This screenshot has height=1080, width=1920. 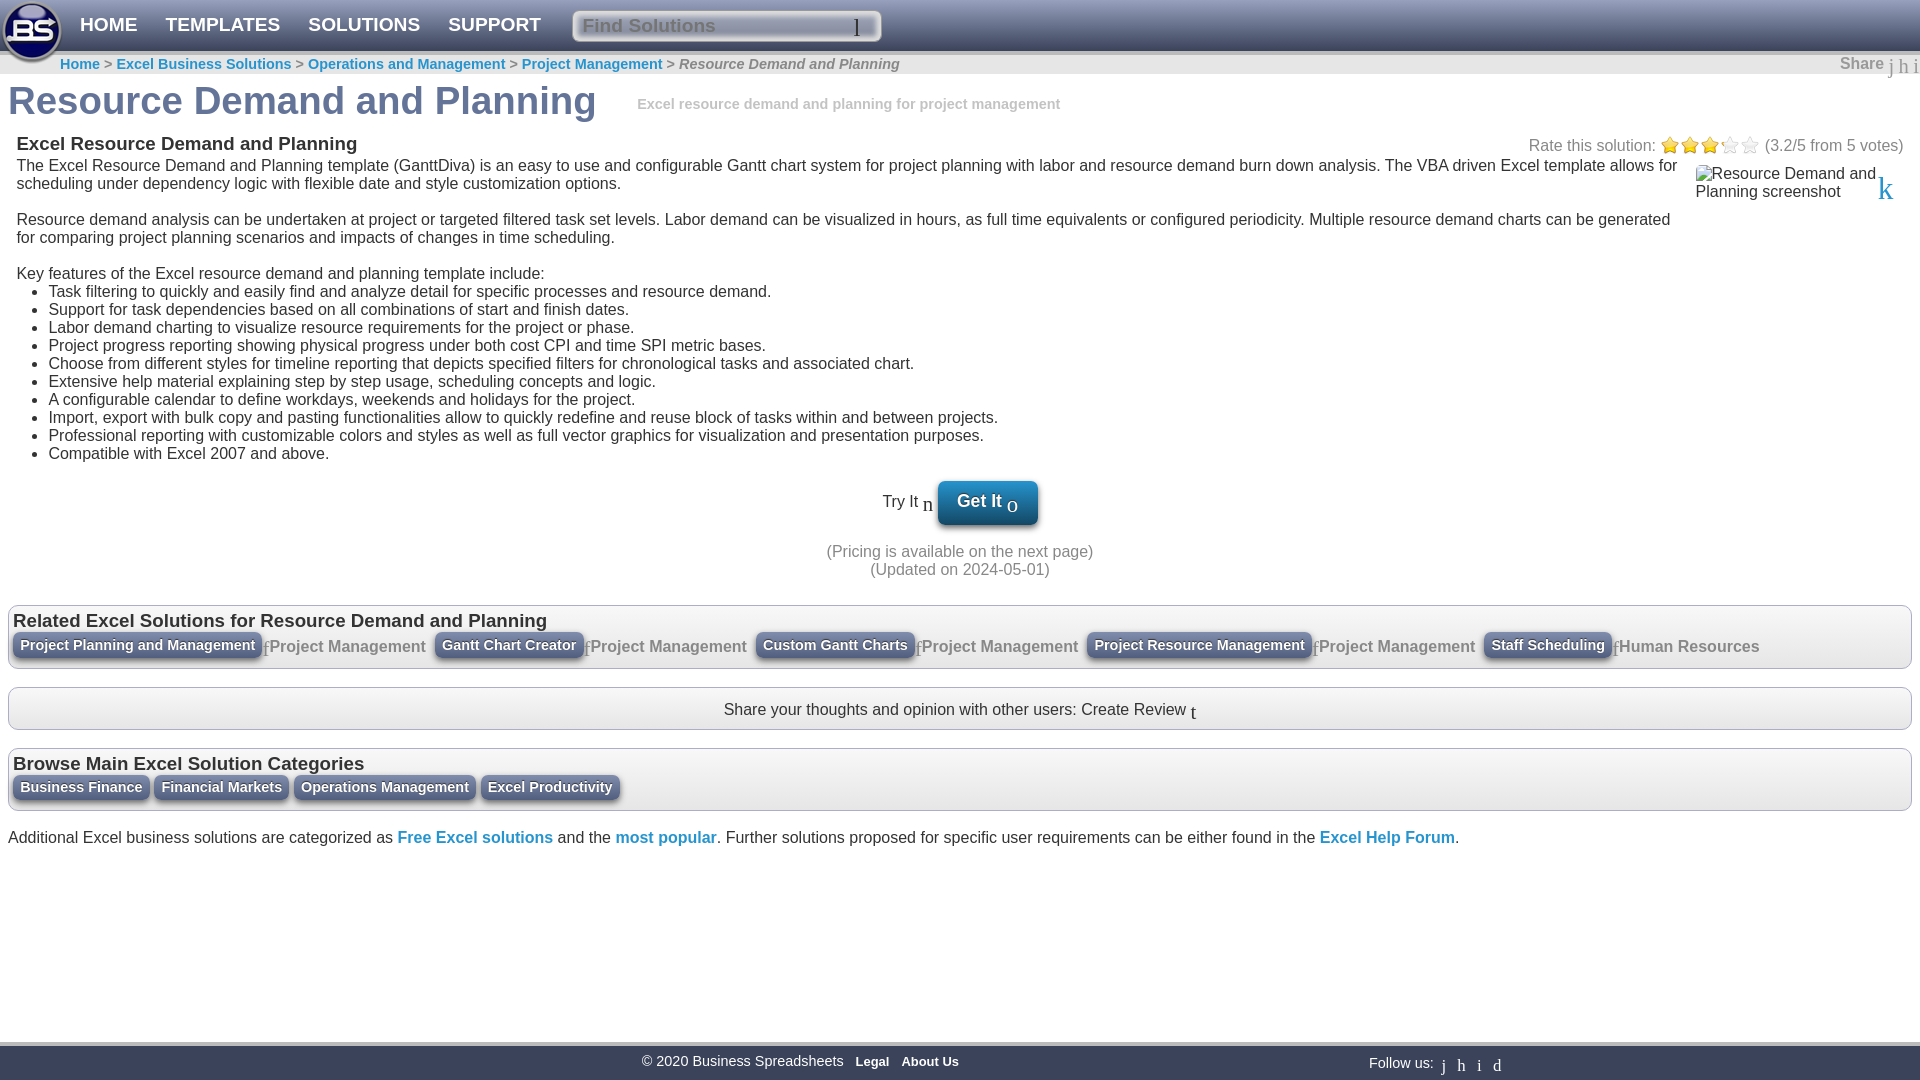 I want to click on HOME, so click(x=80, y=24).